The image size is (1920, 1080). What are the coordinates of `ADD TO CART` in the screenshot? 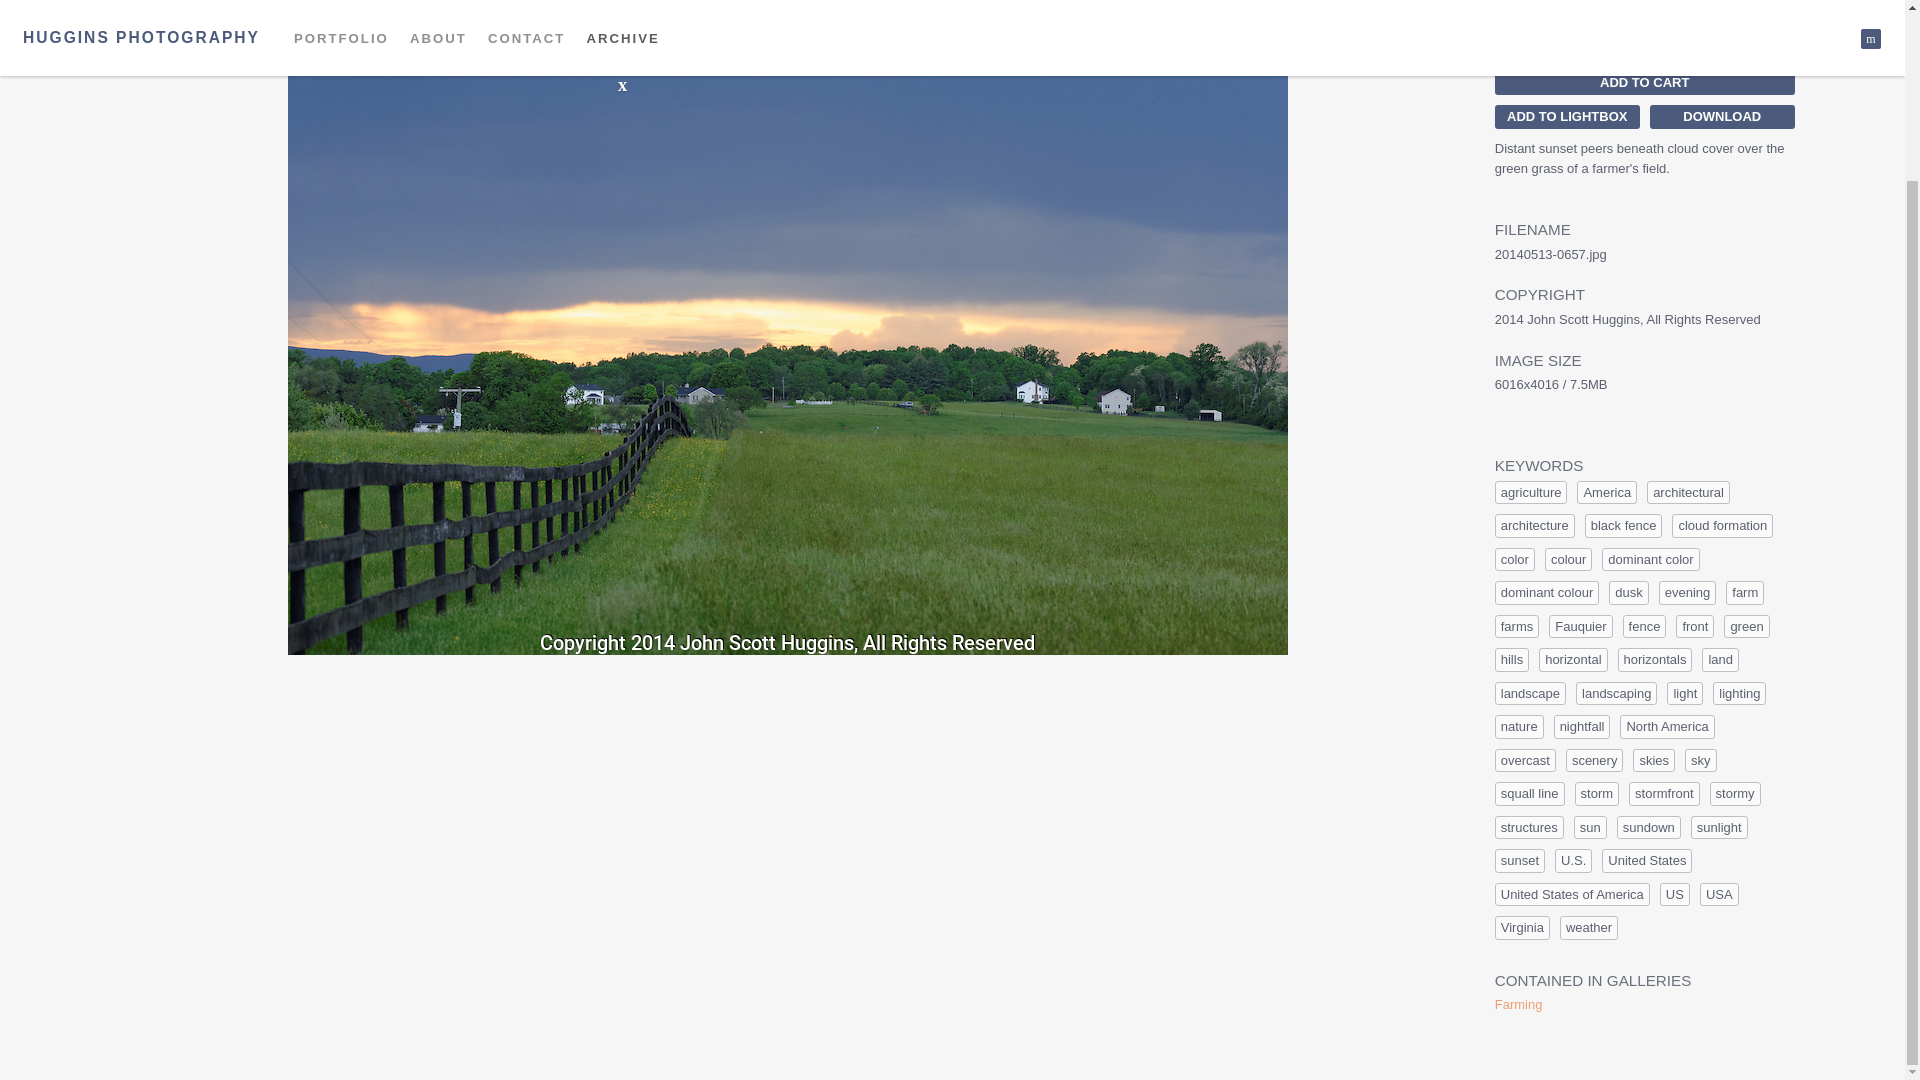 It's located at (1645, 83).